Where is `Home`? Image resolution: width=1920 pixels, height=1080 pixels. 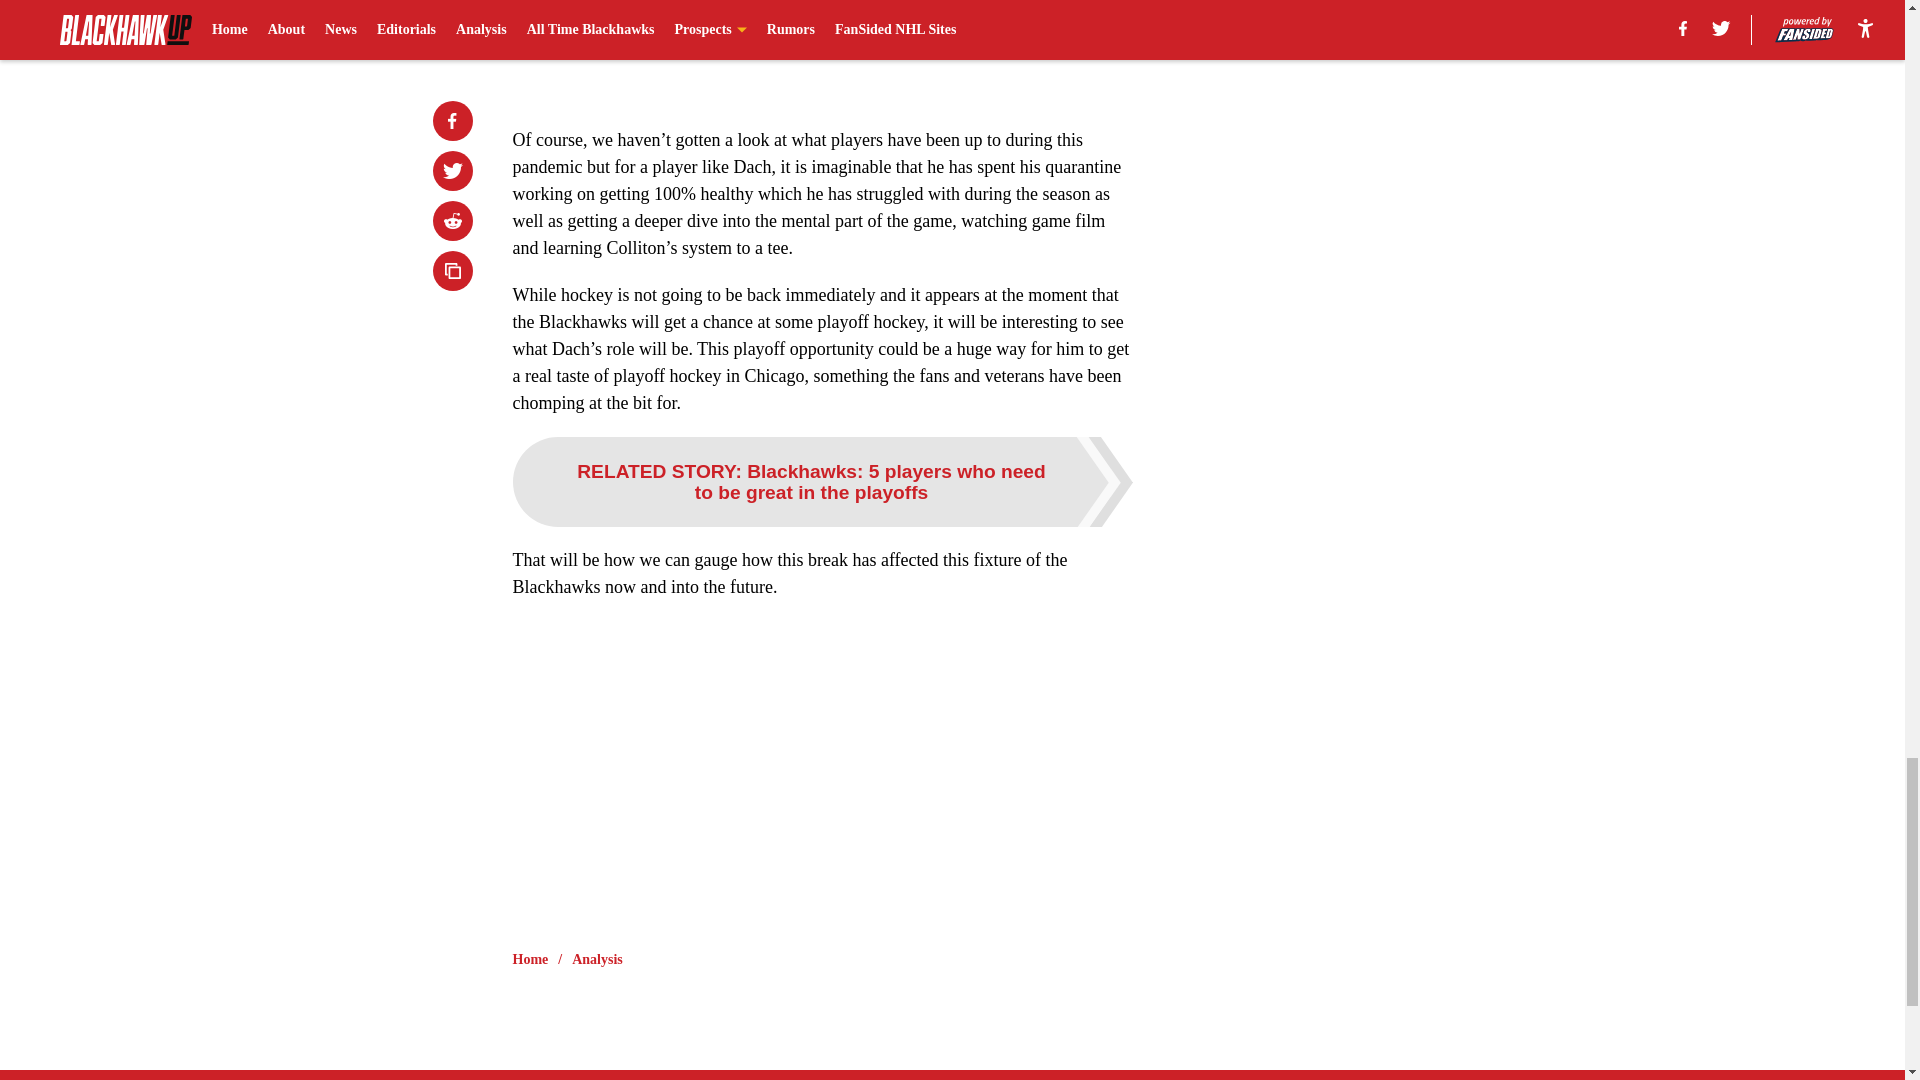 Home is located at coordinates (530, 960).